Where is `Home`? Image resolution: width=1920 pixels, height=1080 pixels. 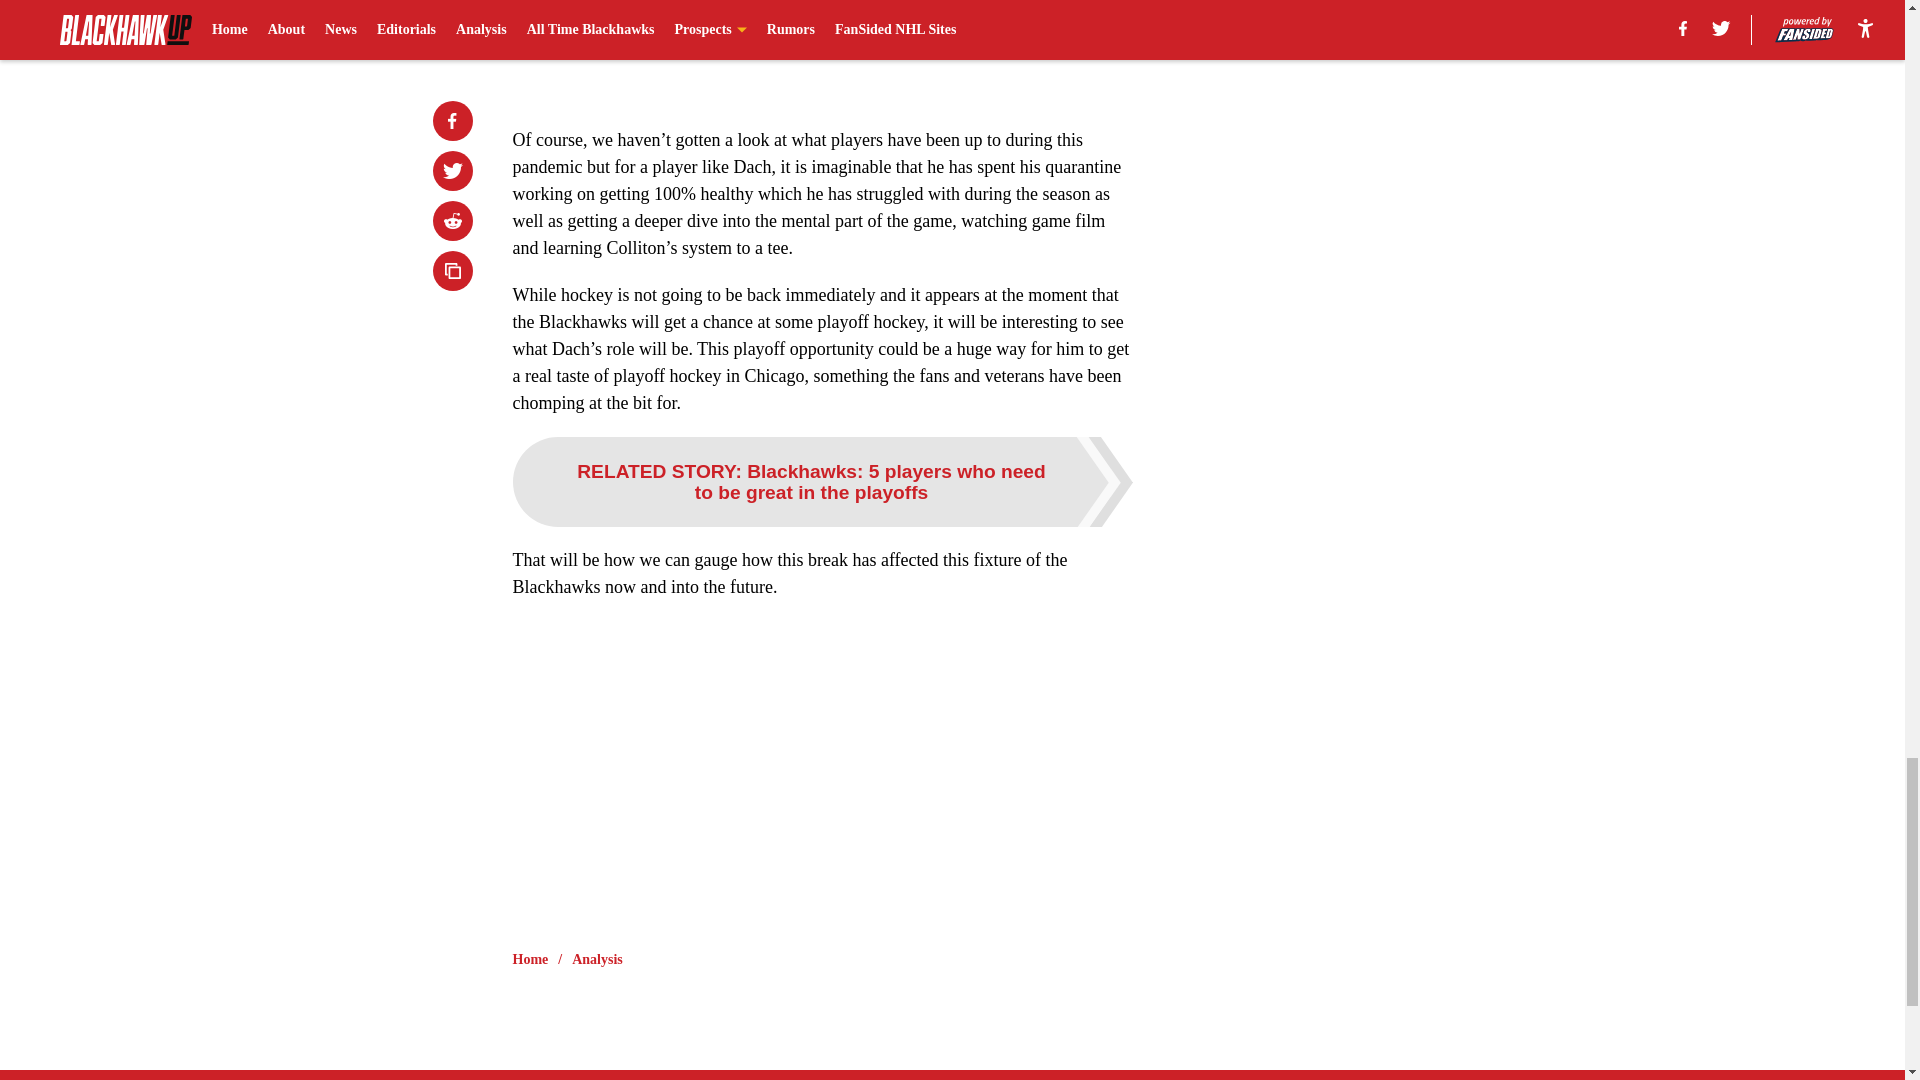 Home is located at coordinates (530, 960).